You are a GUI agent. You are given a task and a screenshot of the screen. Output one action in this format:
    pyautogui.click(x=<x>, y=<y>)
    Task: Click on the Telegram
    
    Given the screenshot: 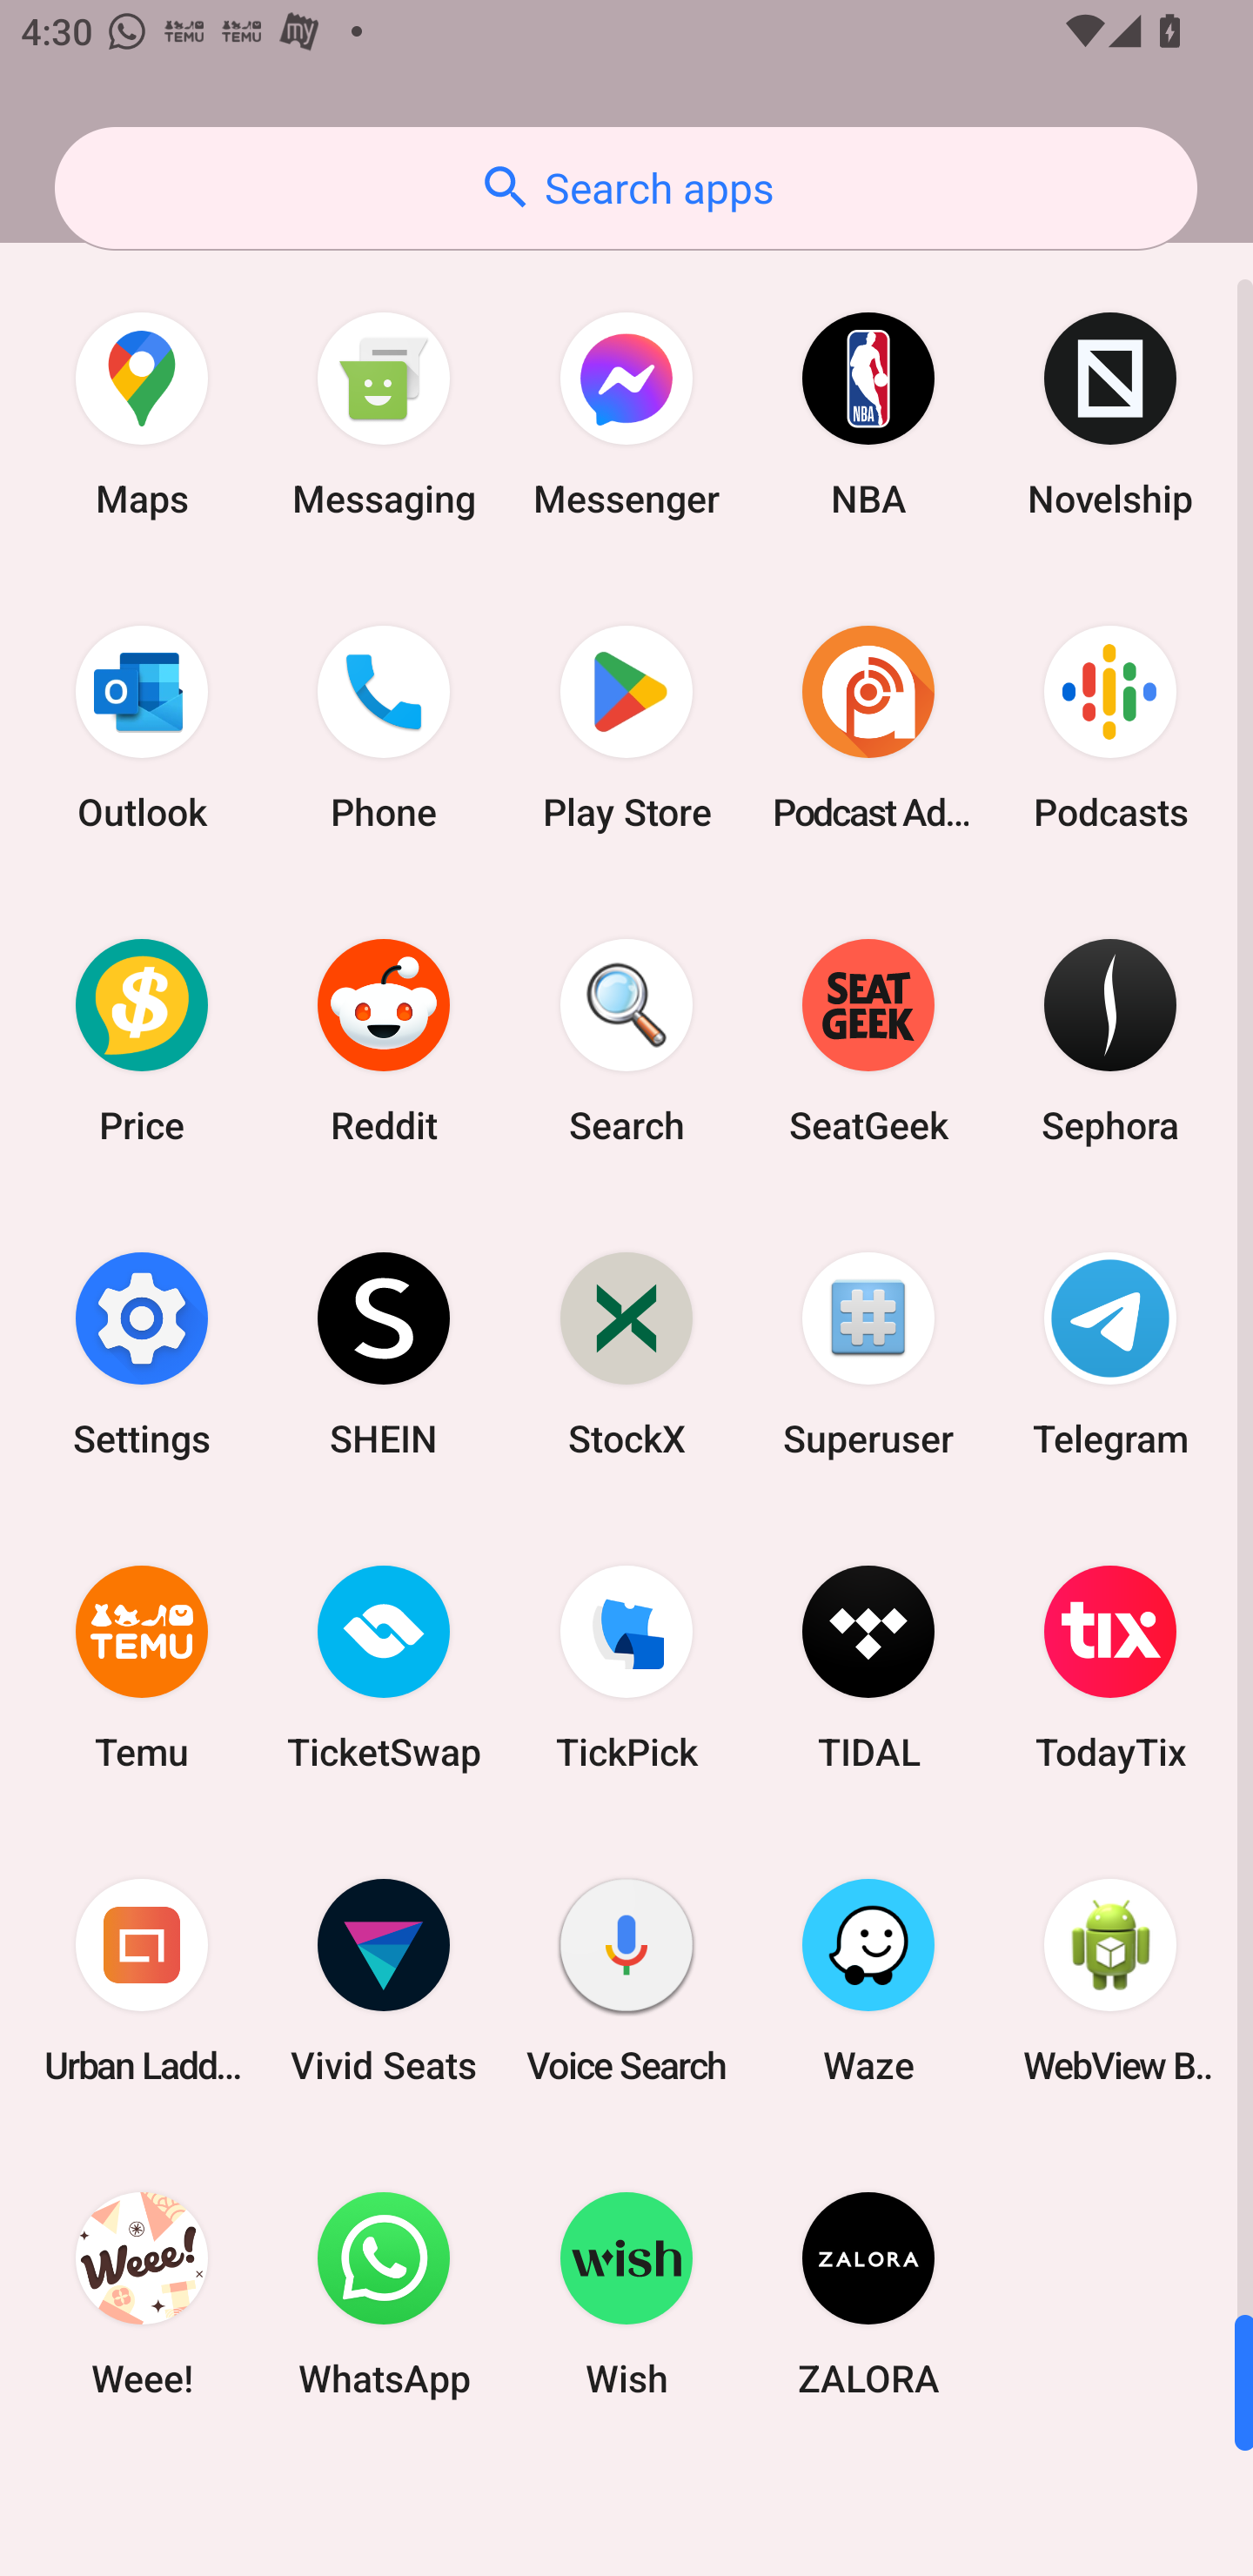 What is the action you would take?
    pyautogui.click(x=1110, y=1353)
    